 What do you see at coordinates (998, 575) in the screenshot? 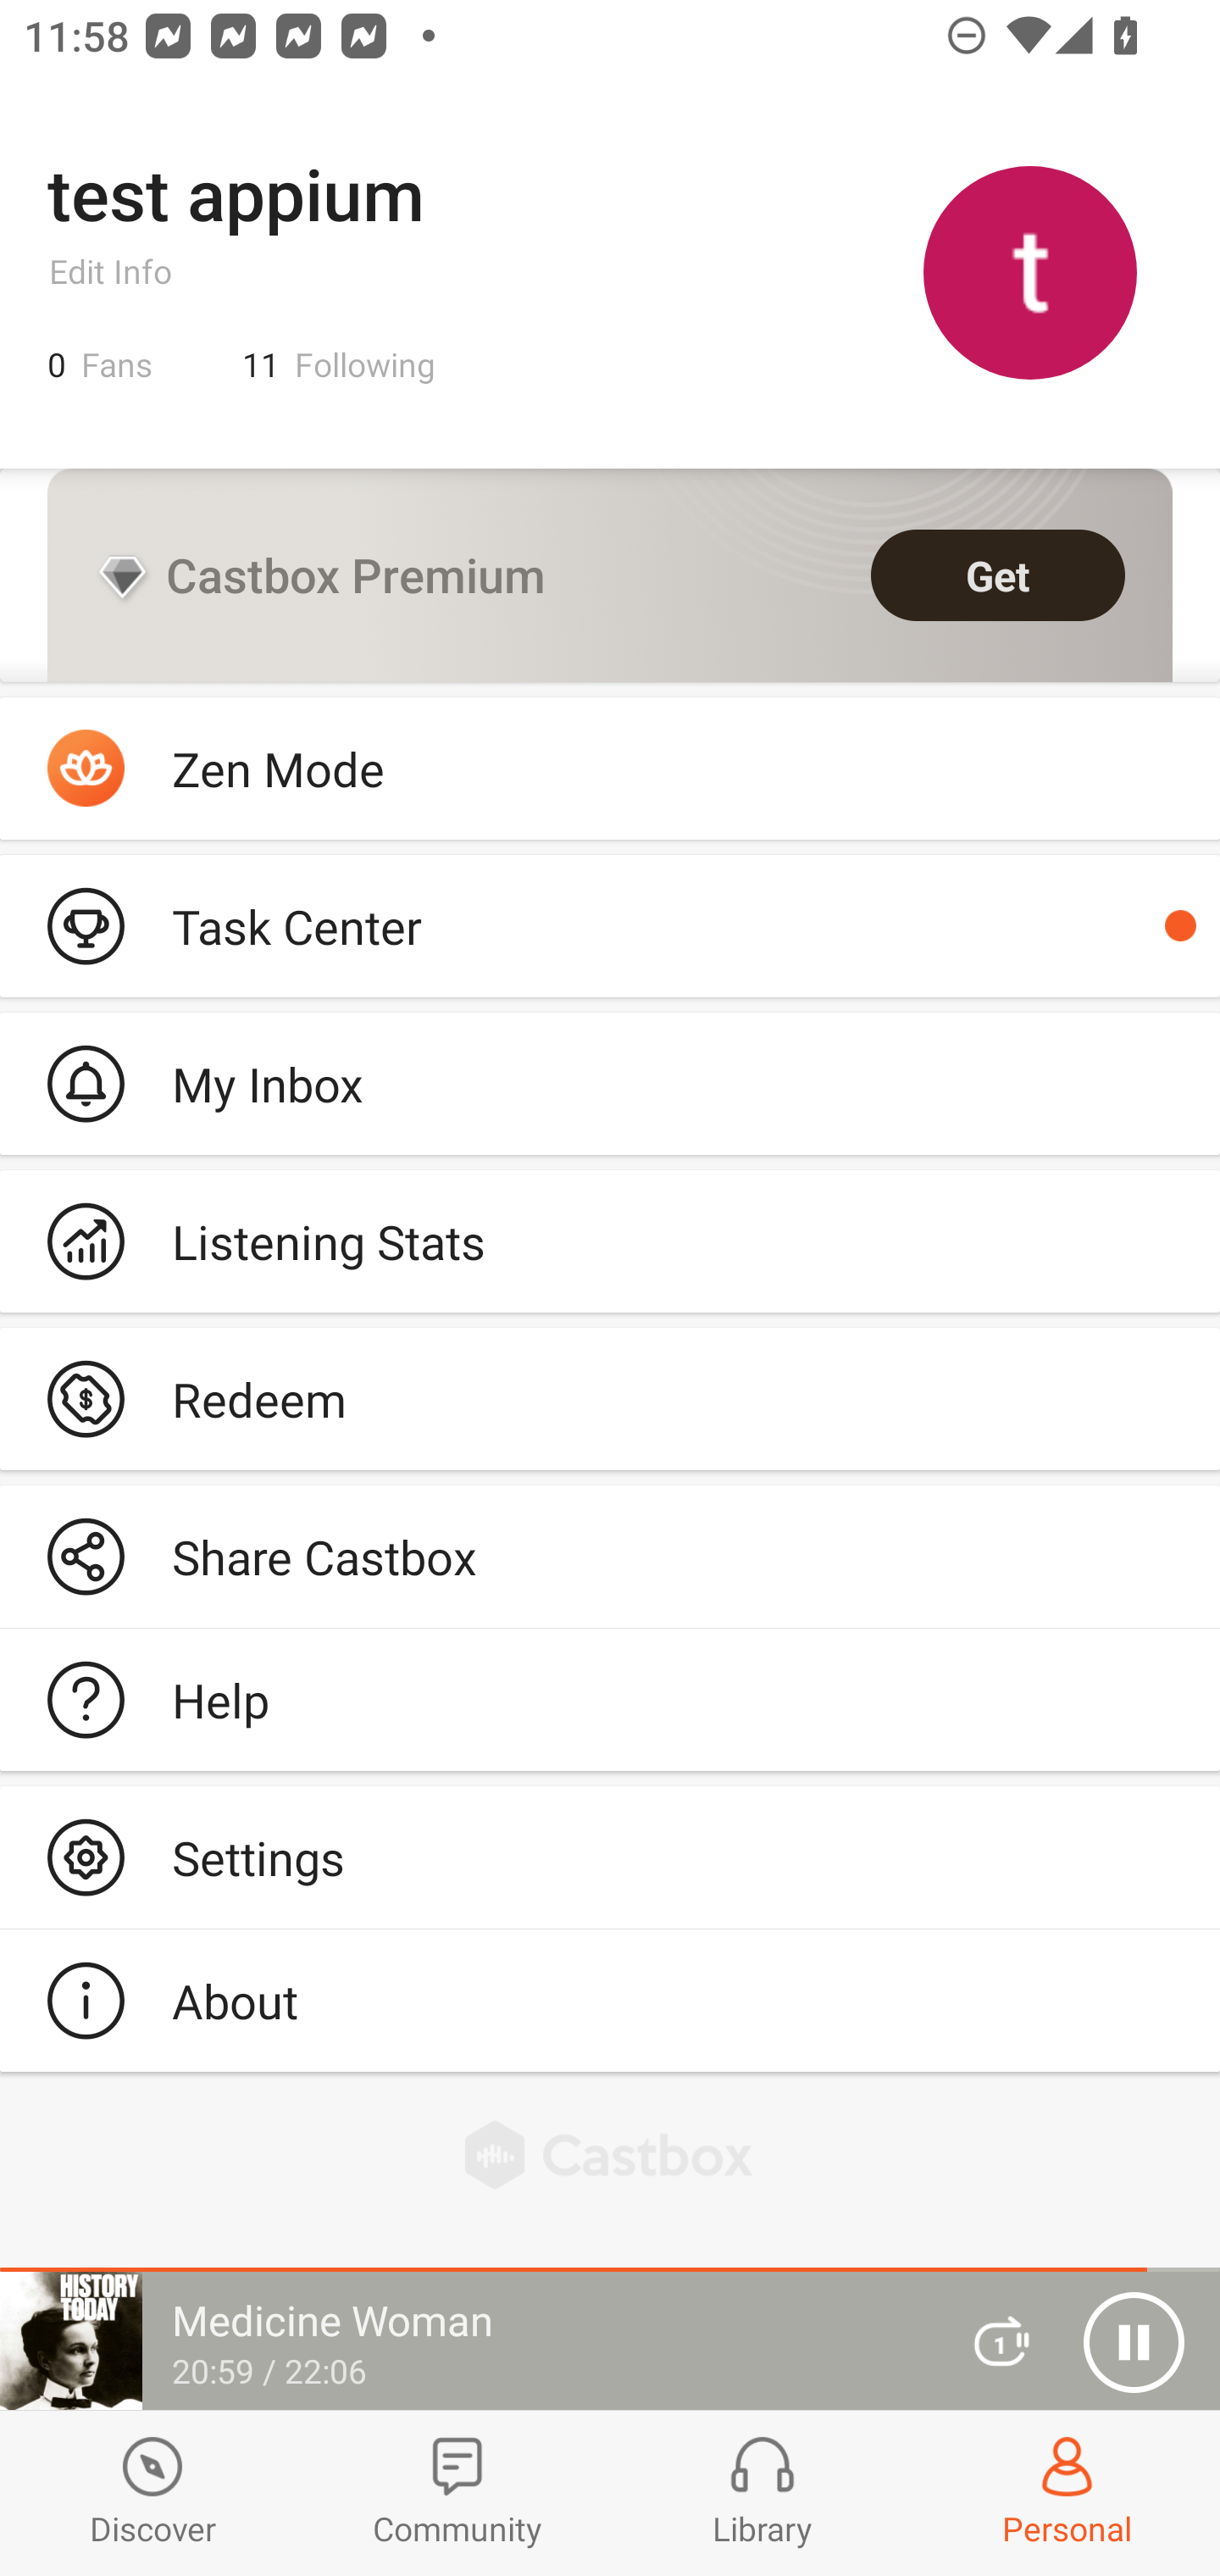
I see `Get` at bounding box center [998, 575].